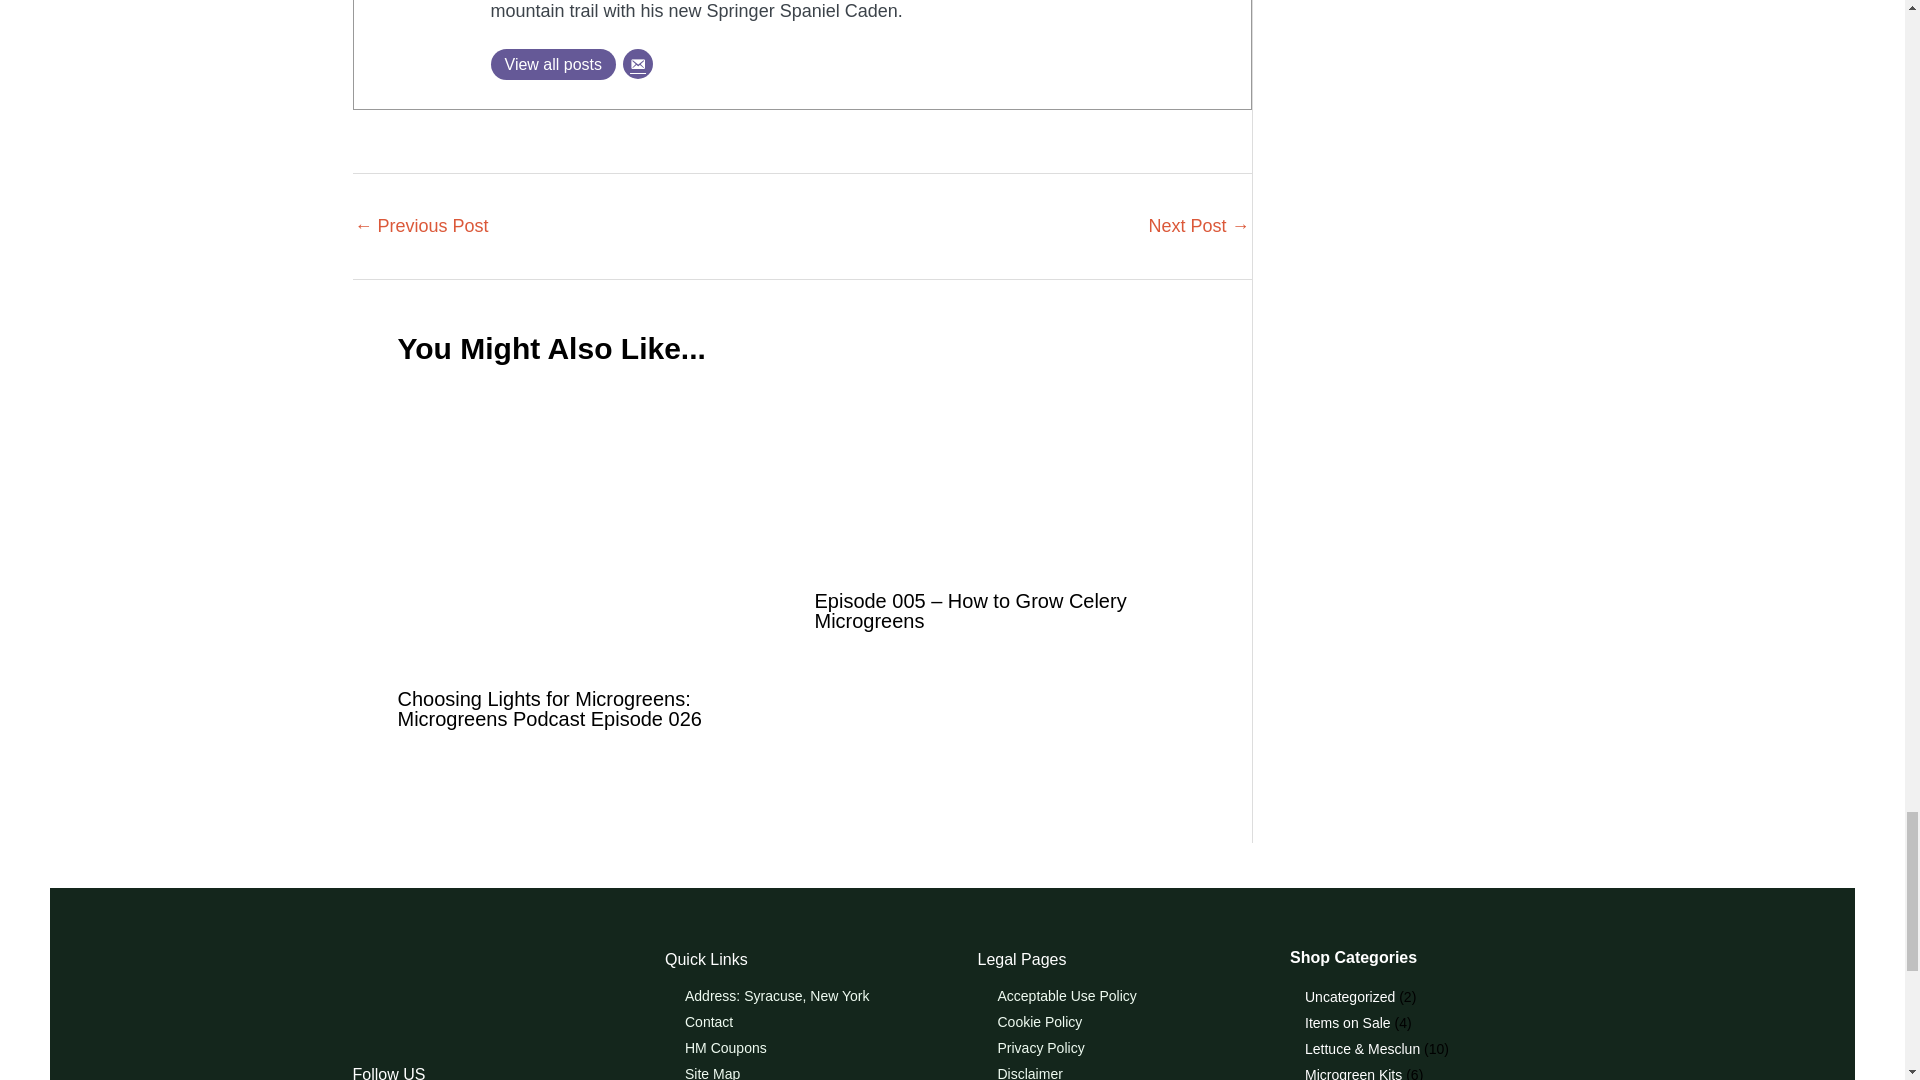  What do you see at coordinates (552, 64) in the screenshot?
I see `View all posts` at bounding box center [552, 64].